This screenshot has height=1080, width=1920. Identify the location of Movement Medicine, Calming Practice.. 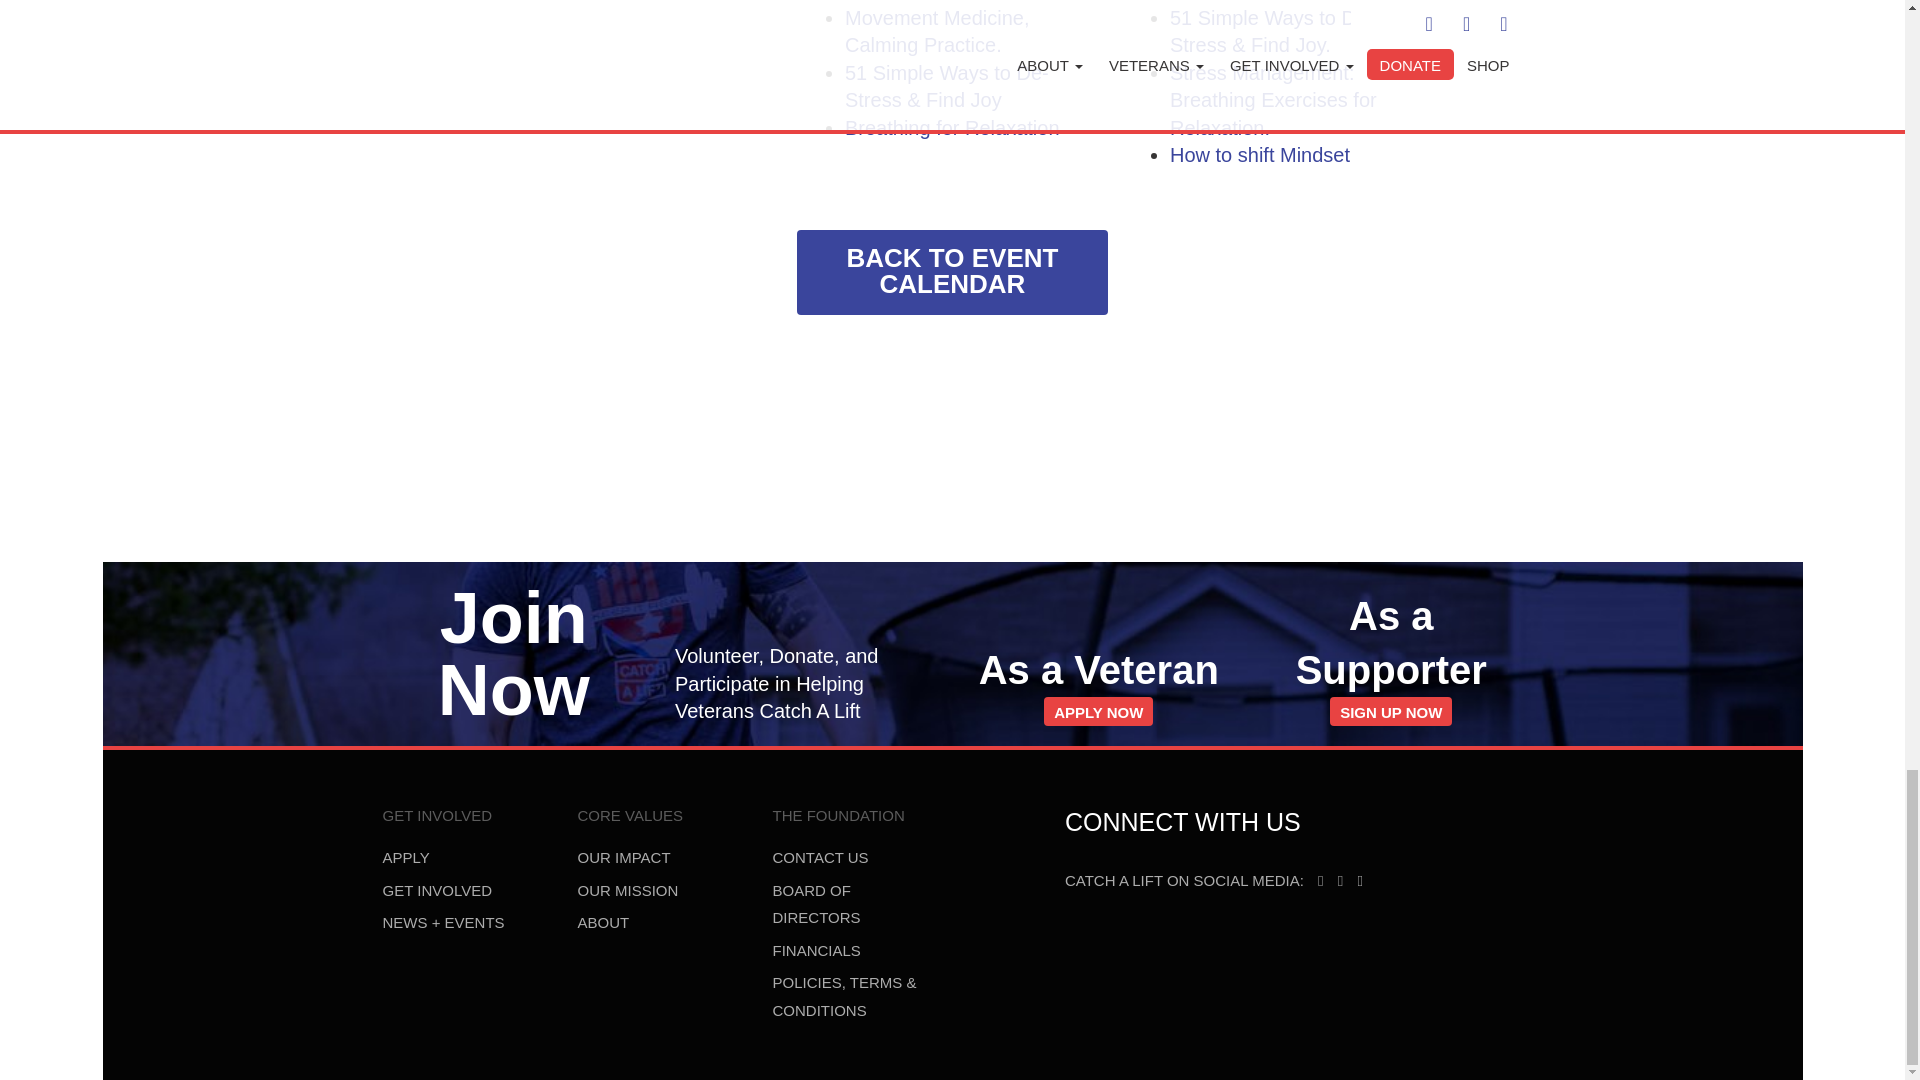
(936, 32).